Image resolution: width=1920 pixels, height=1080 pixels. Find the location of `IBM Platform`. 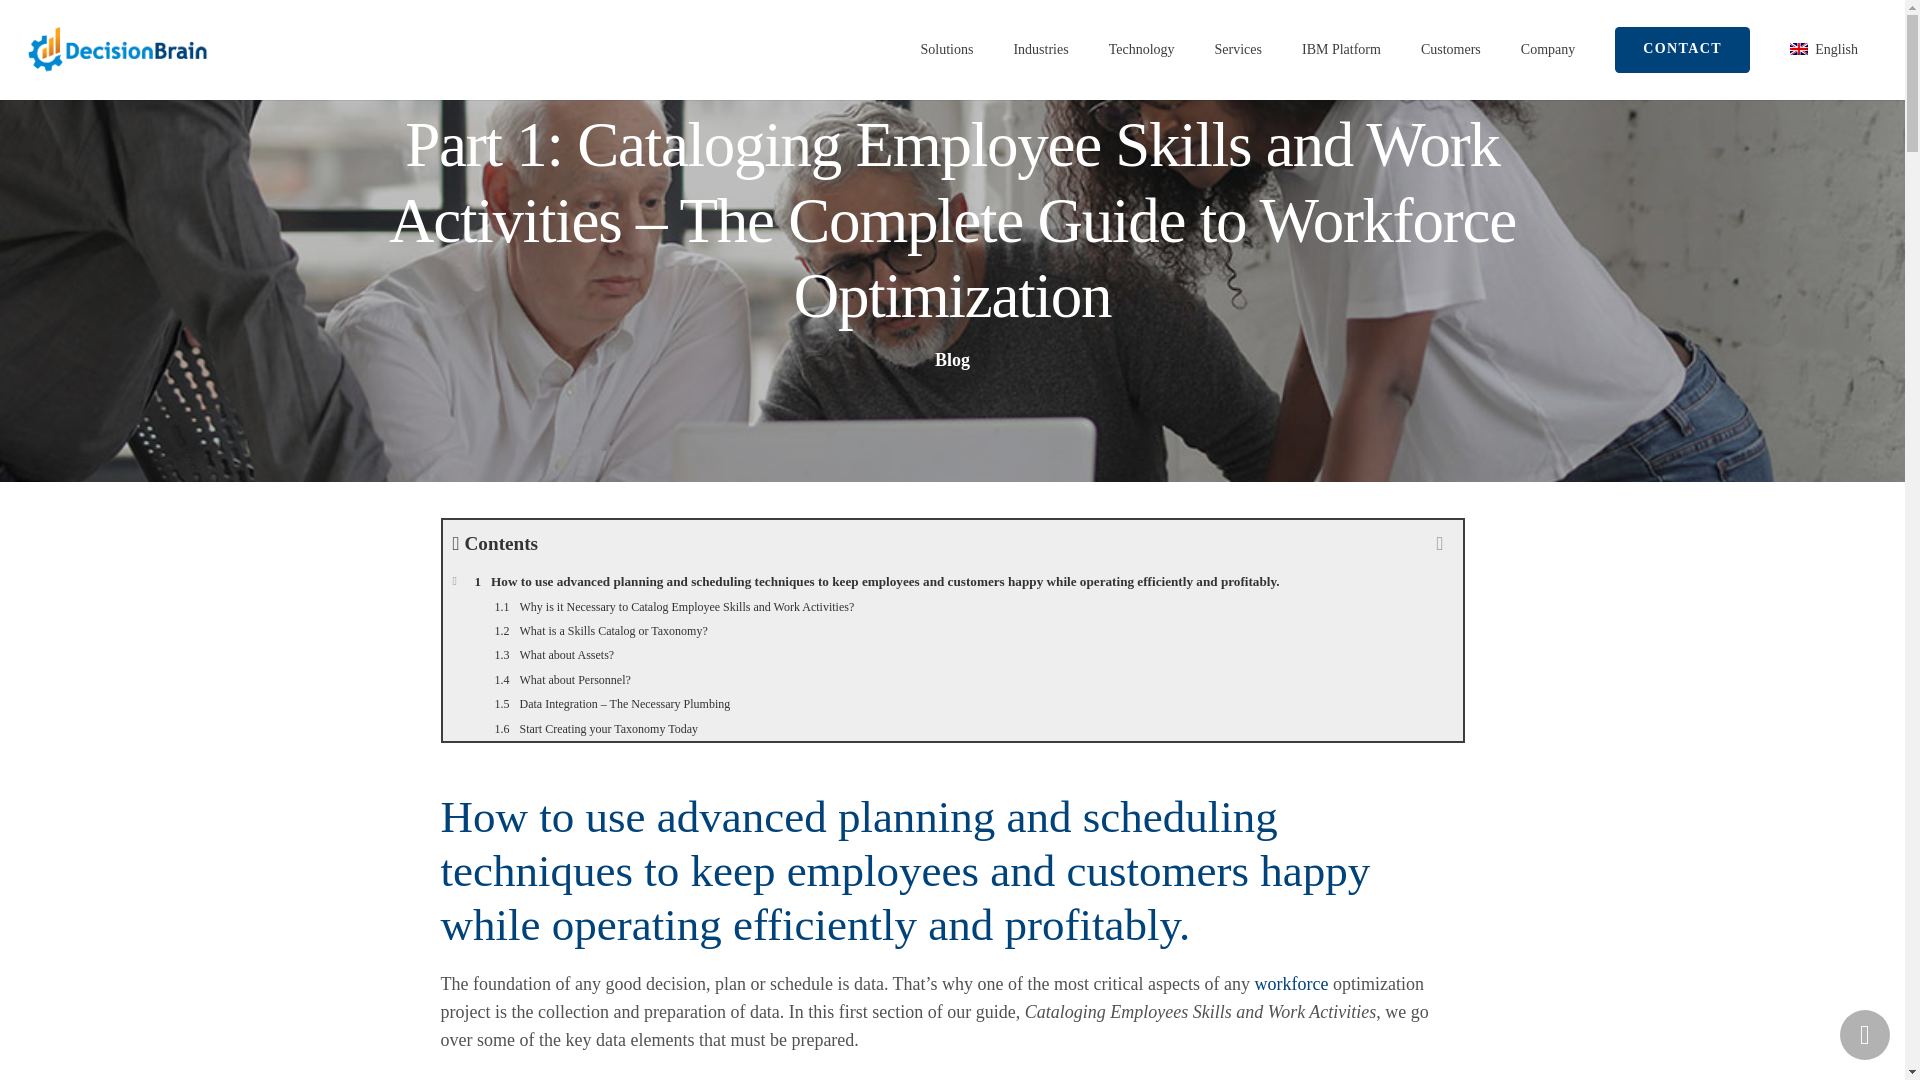

IBM Platform is located at coordinates (1342, 50).